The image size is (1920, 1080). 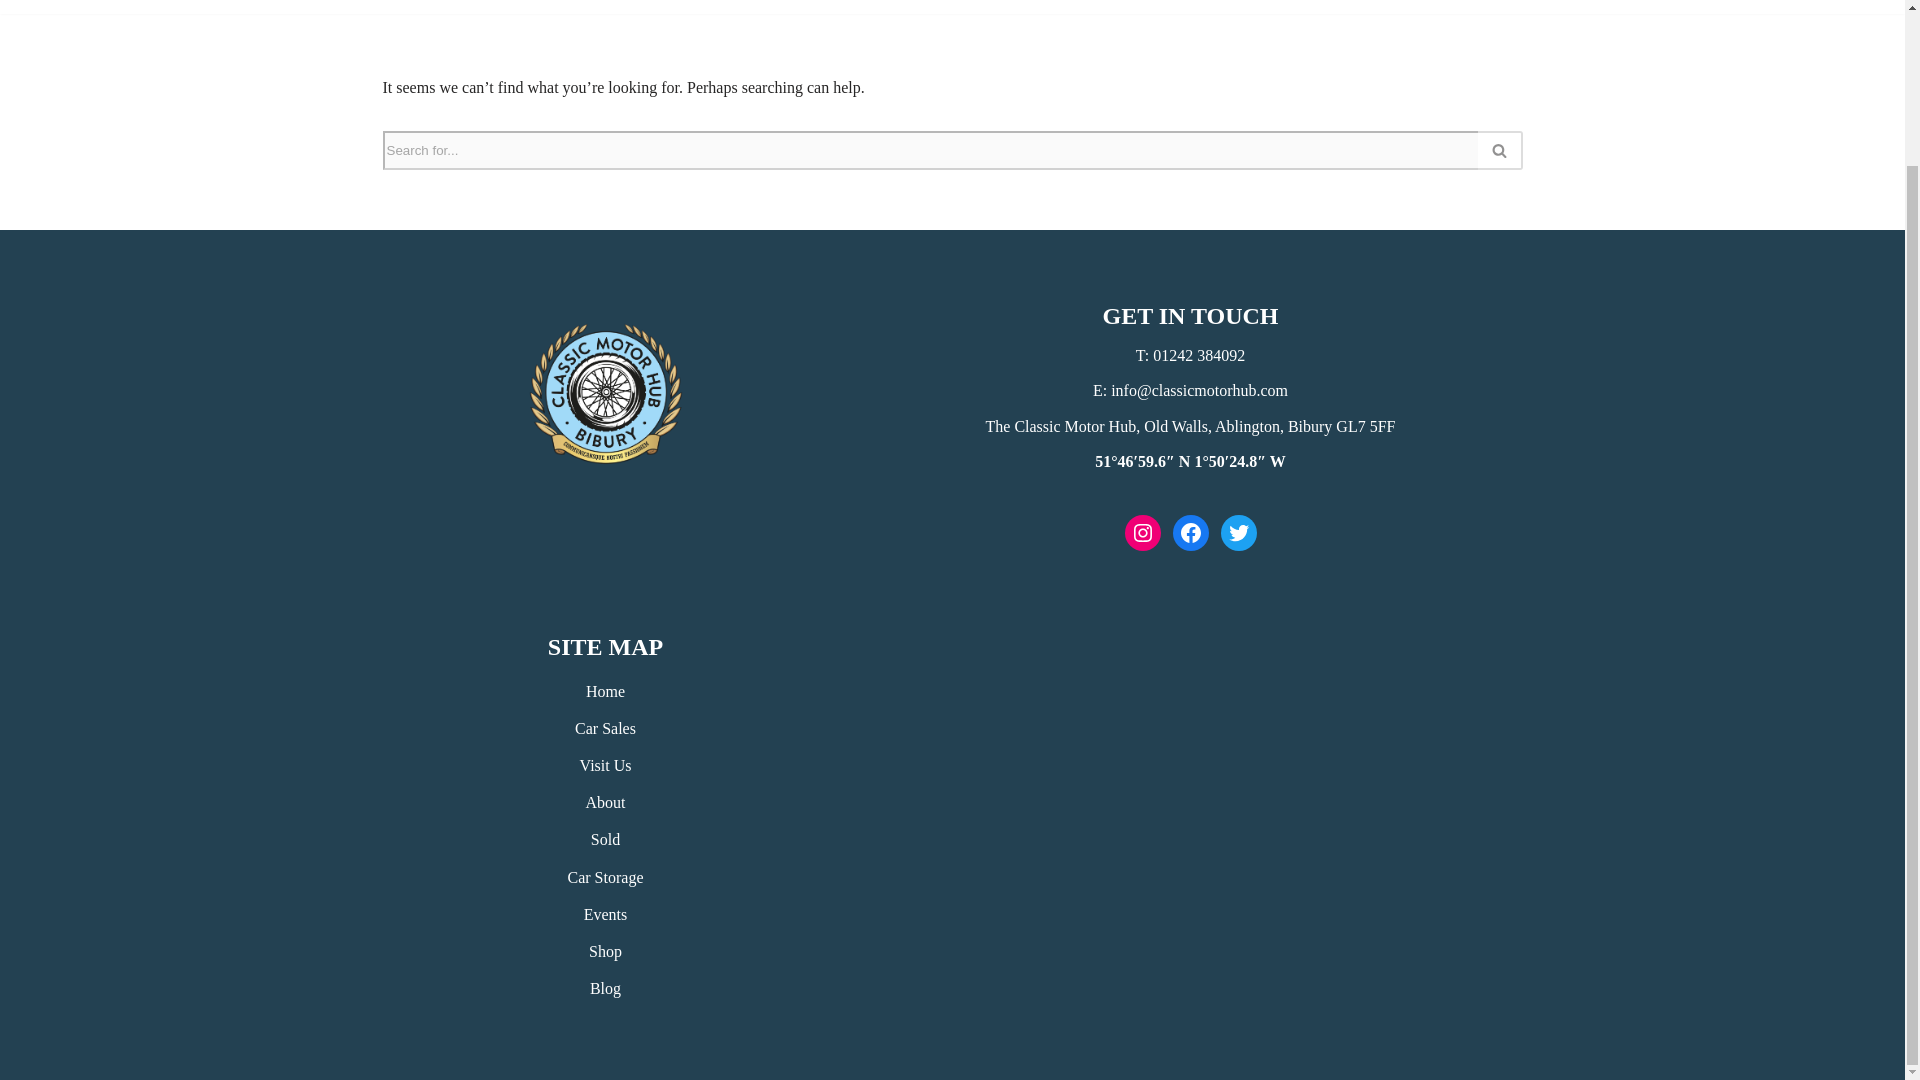 What do you see at coordinates (605, 802) in the screenshot?
I see `About` at bounding box center [605, 802].